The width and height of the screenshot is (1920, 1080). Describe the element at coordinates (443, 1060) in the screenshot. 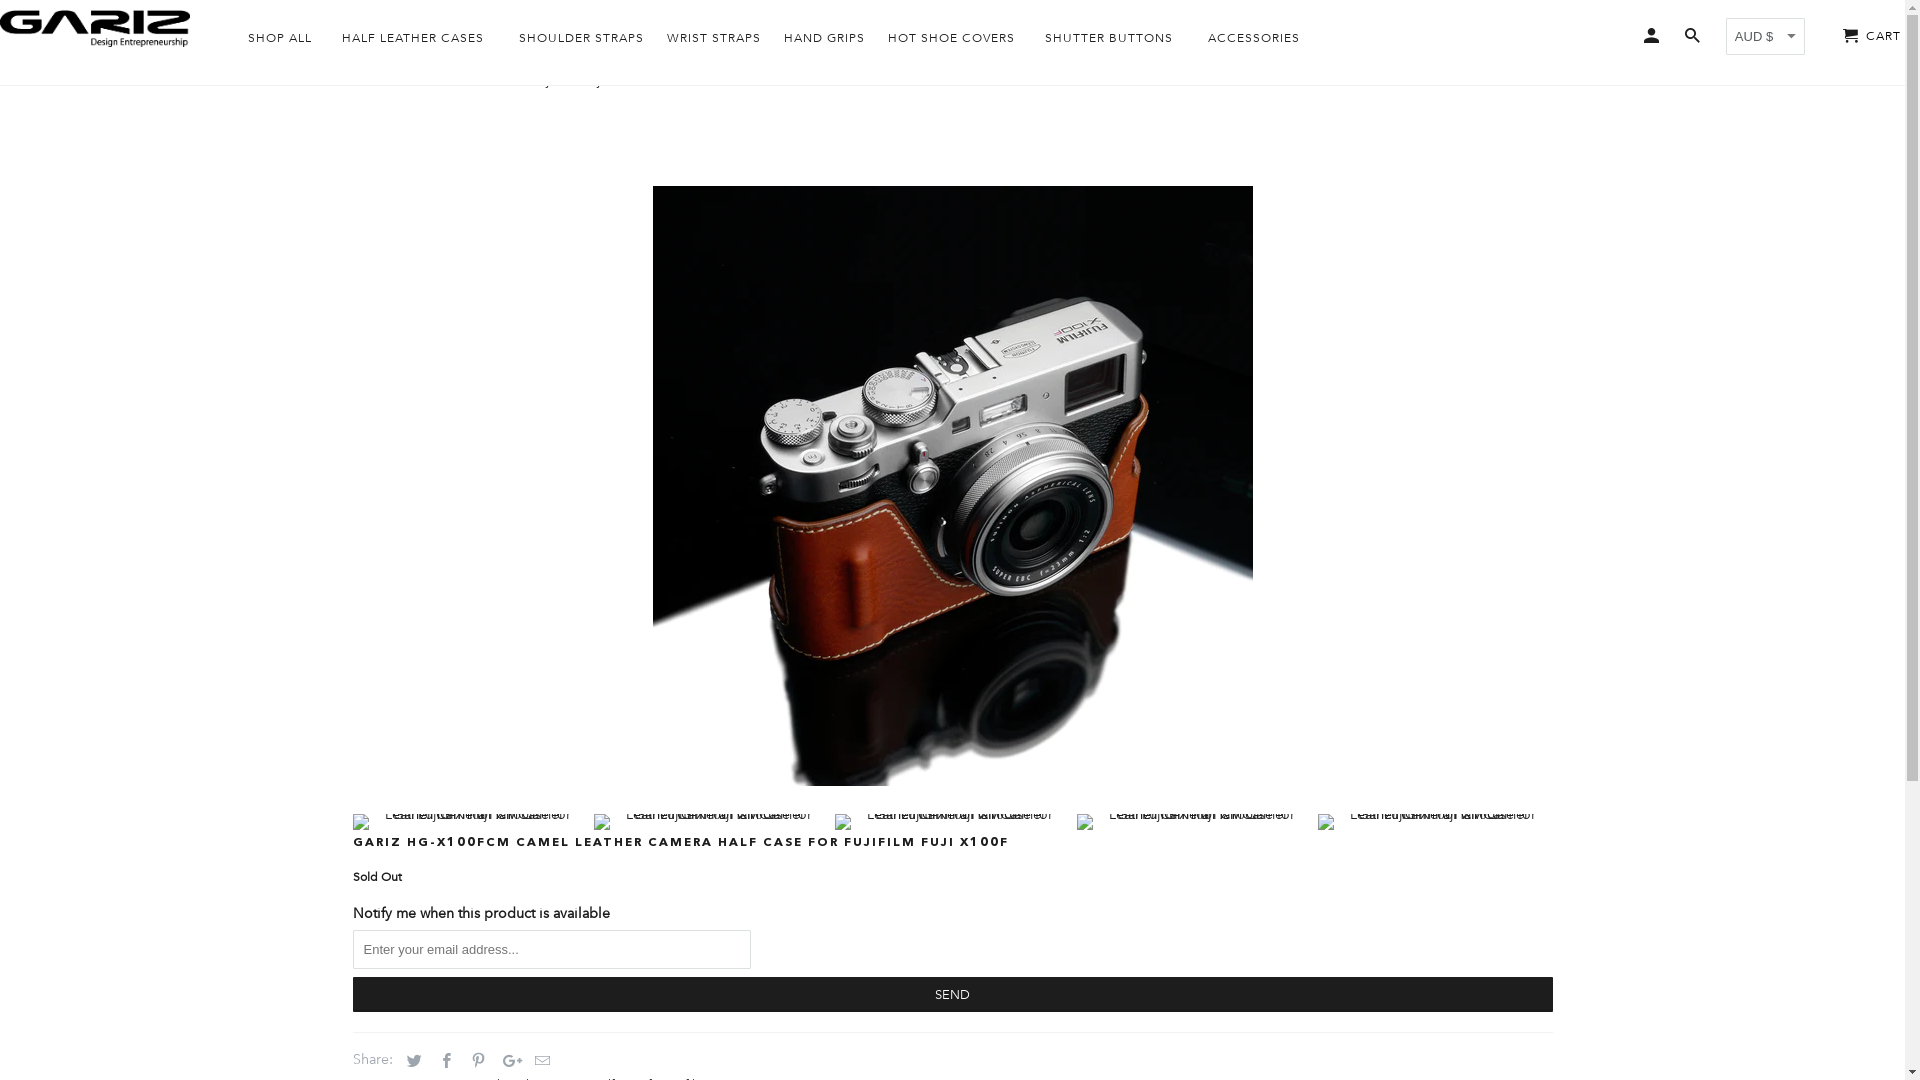

I see `Share this on Facebook` at that location.